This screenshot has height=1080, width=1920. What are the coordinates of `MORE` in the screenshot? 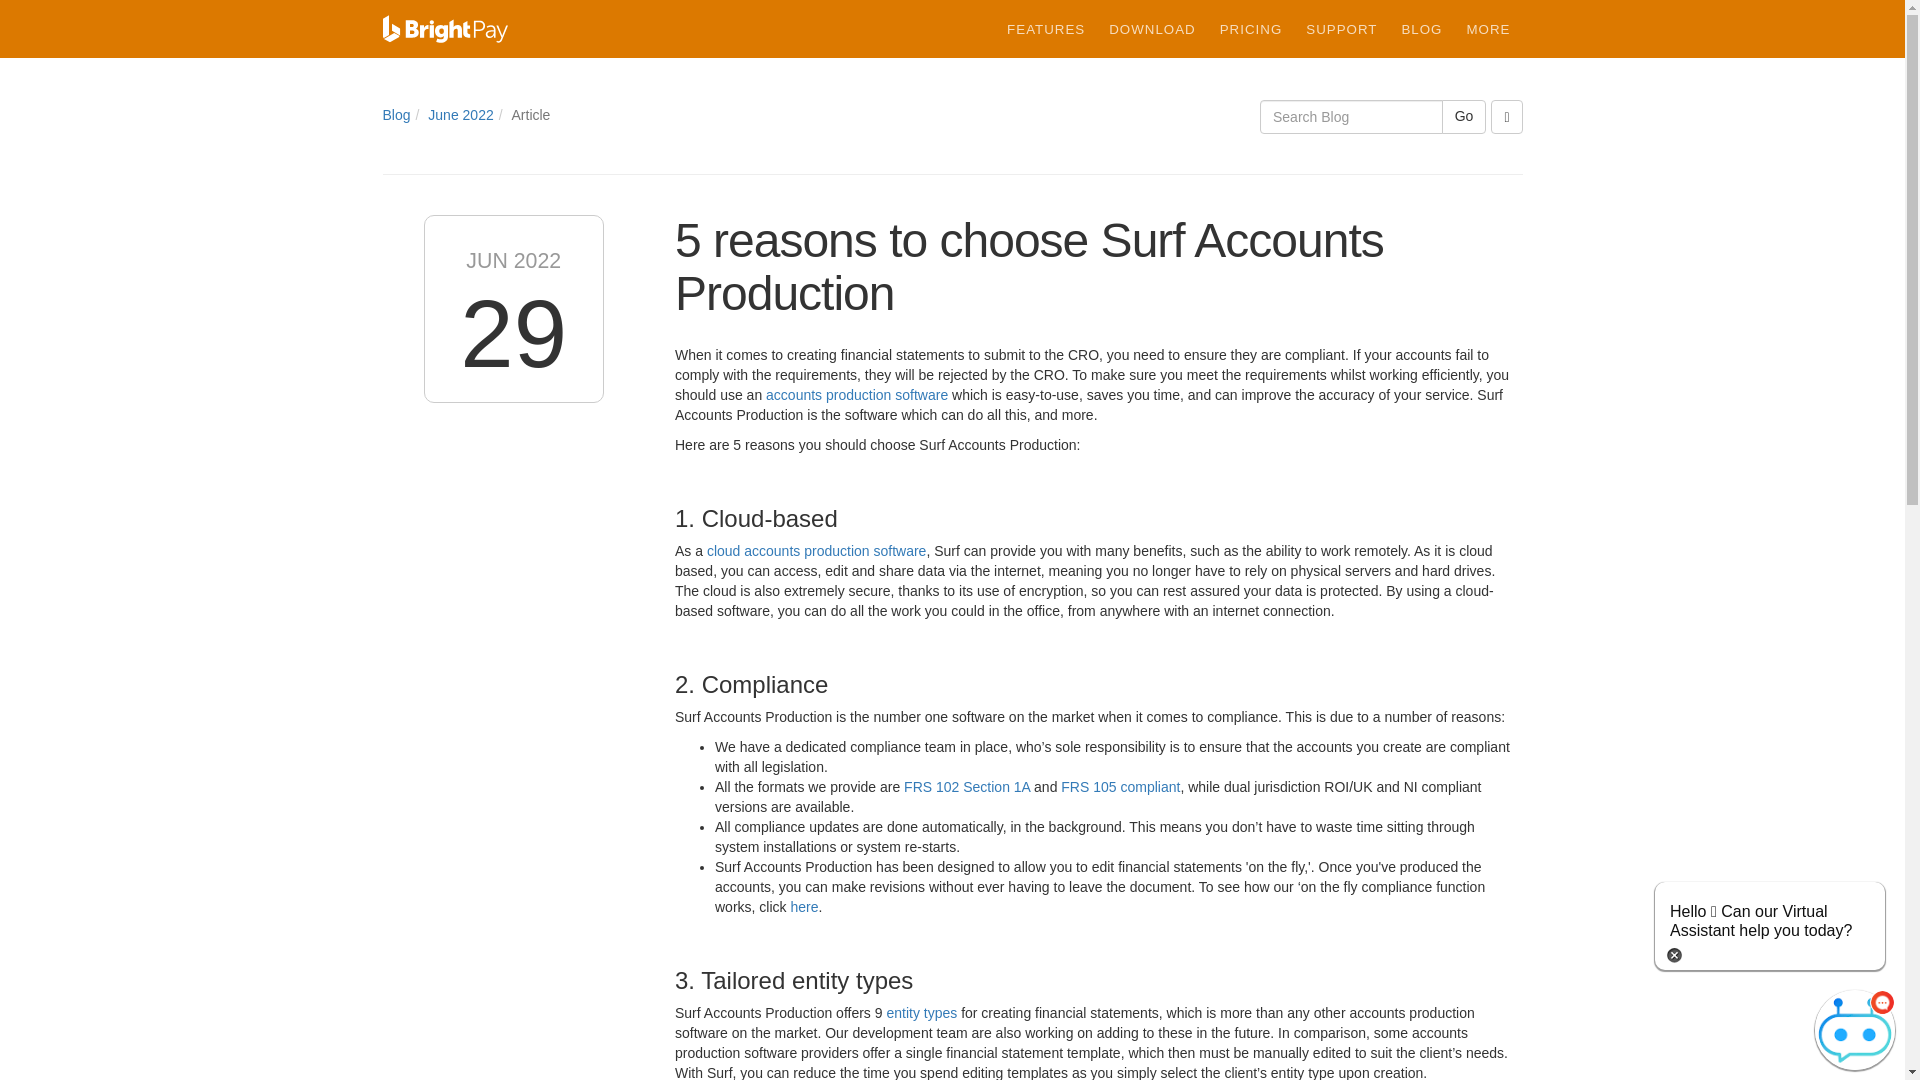 It's located at (1488, 30).